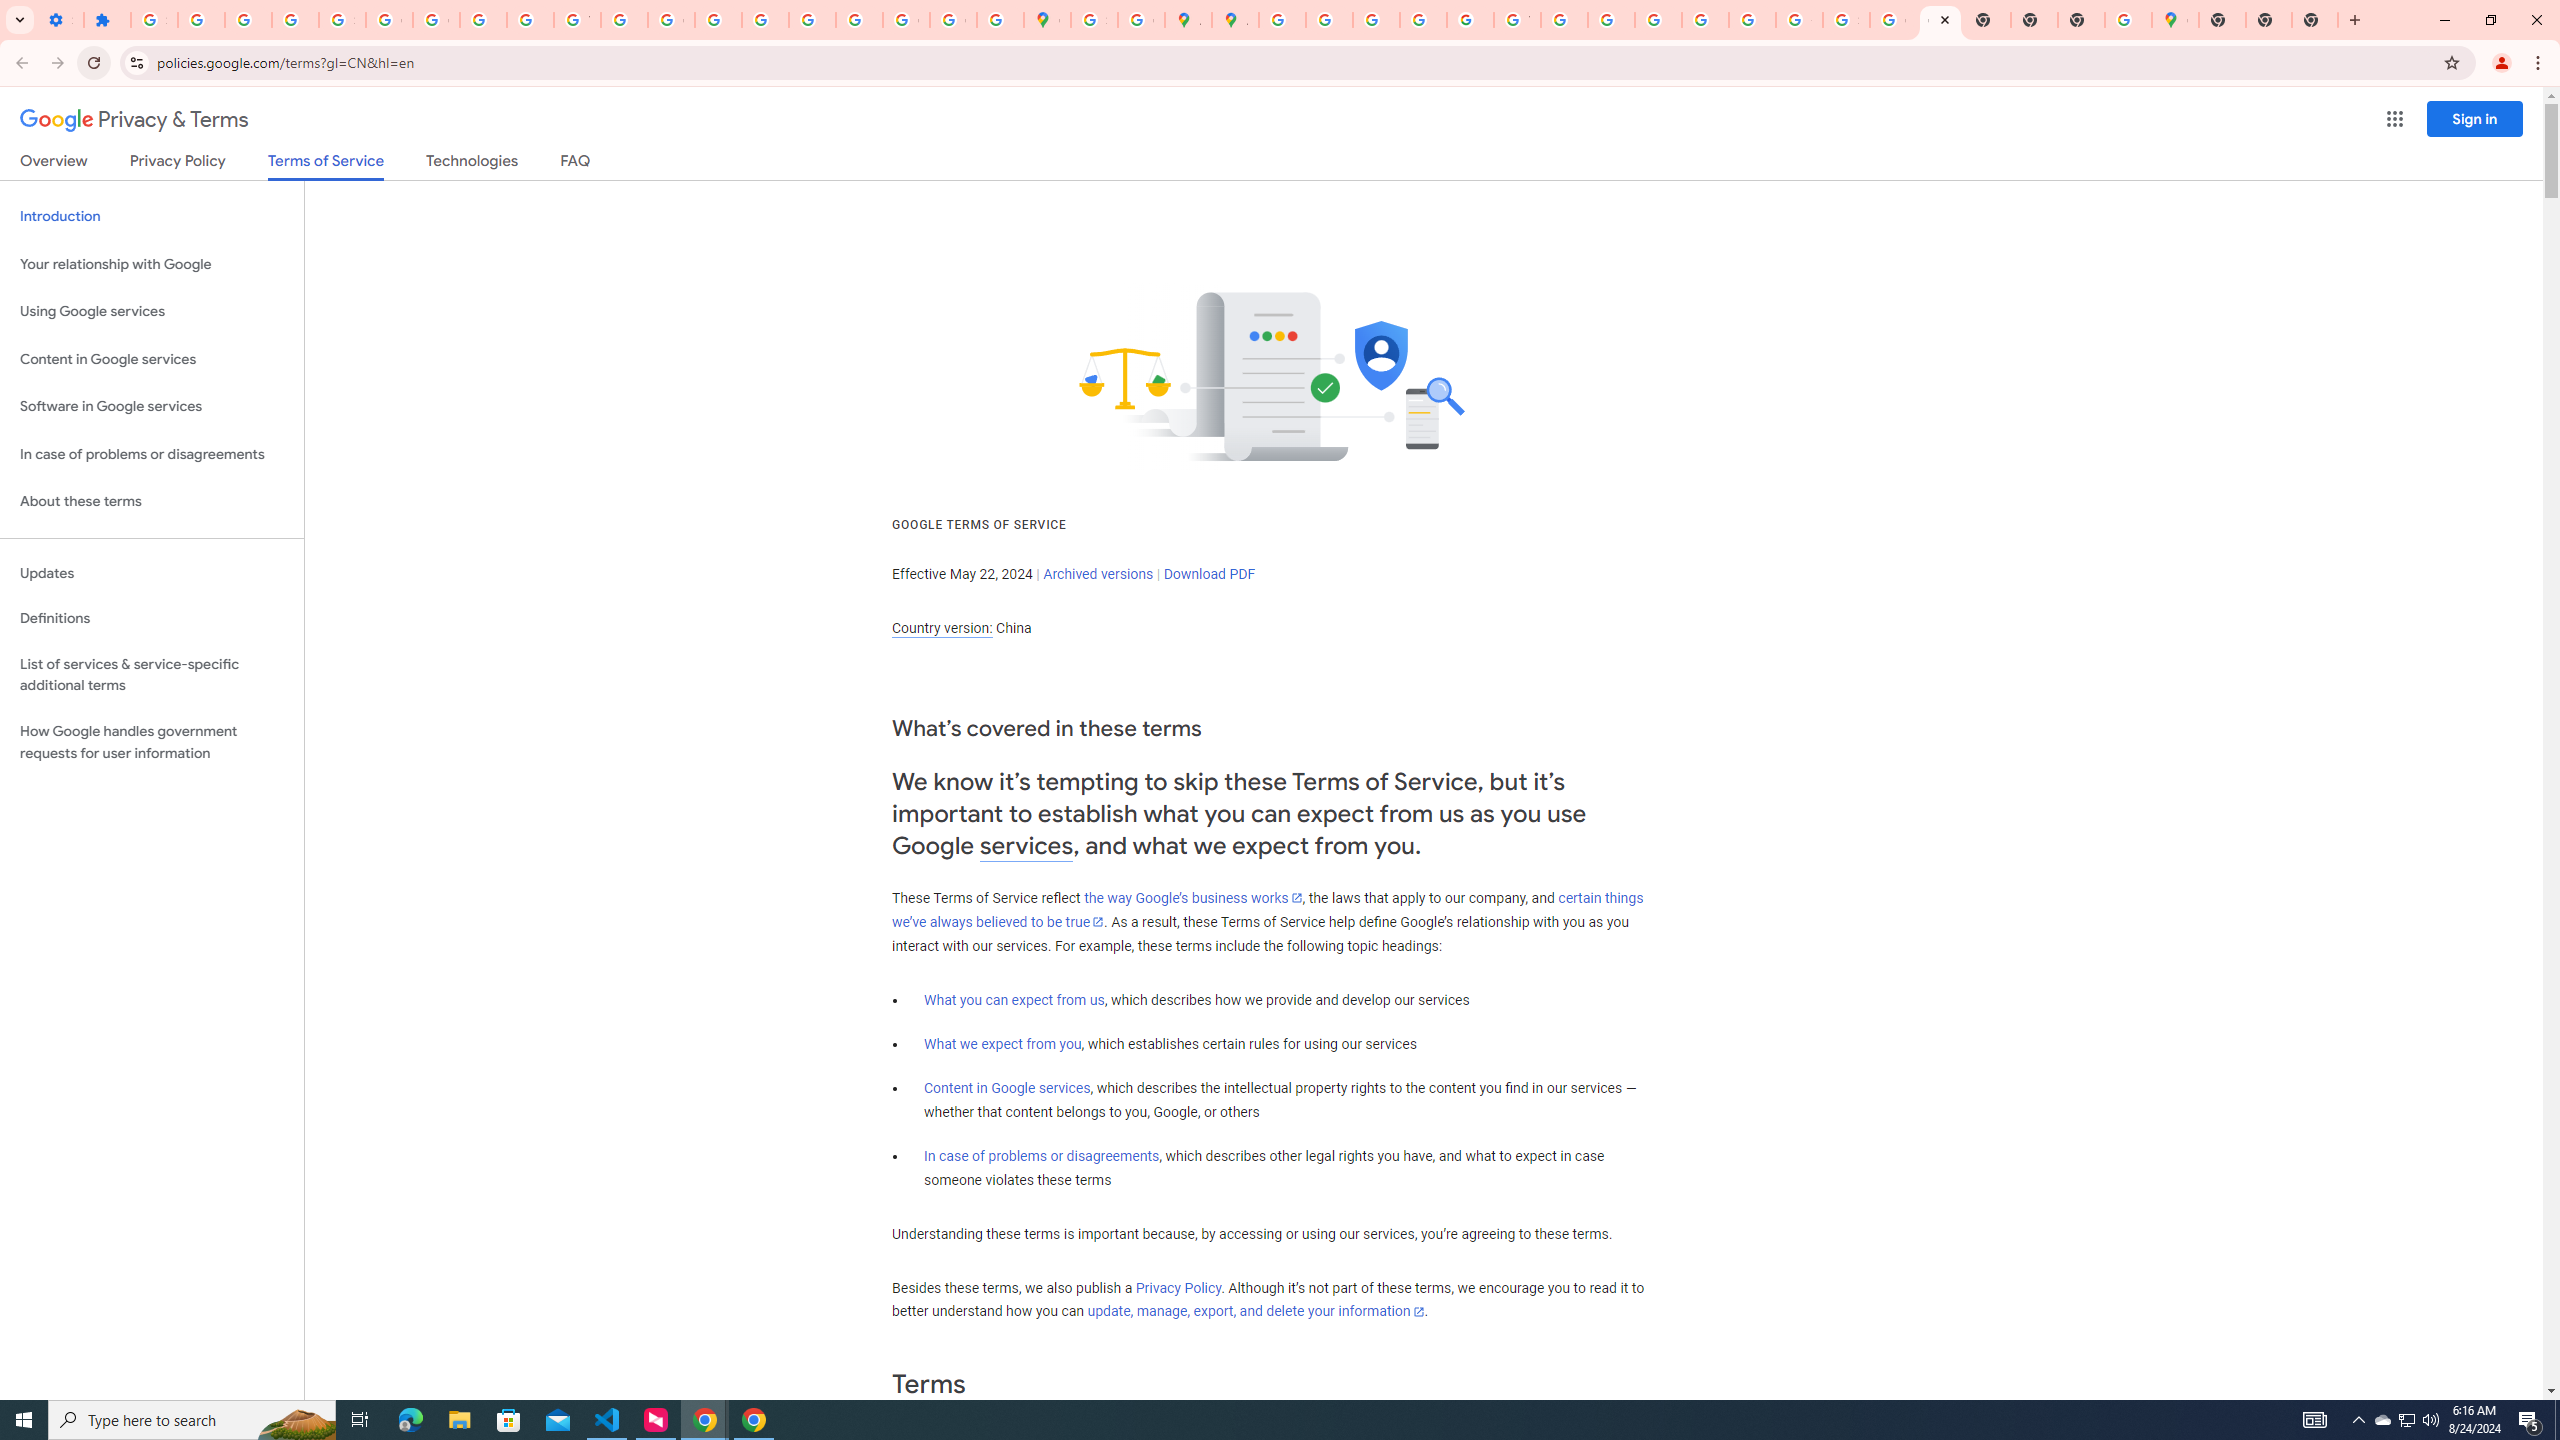 The height and width of the screenshot is (1440, 2560). I want to click on Definitions, so click(152, 619).